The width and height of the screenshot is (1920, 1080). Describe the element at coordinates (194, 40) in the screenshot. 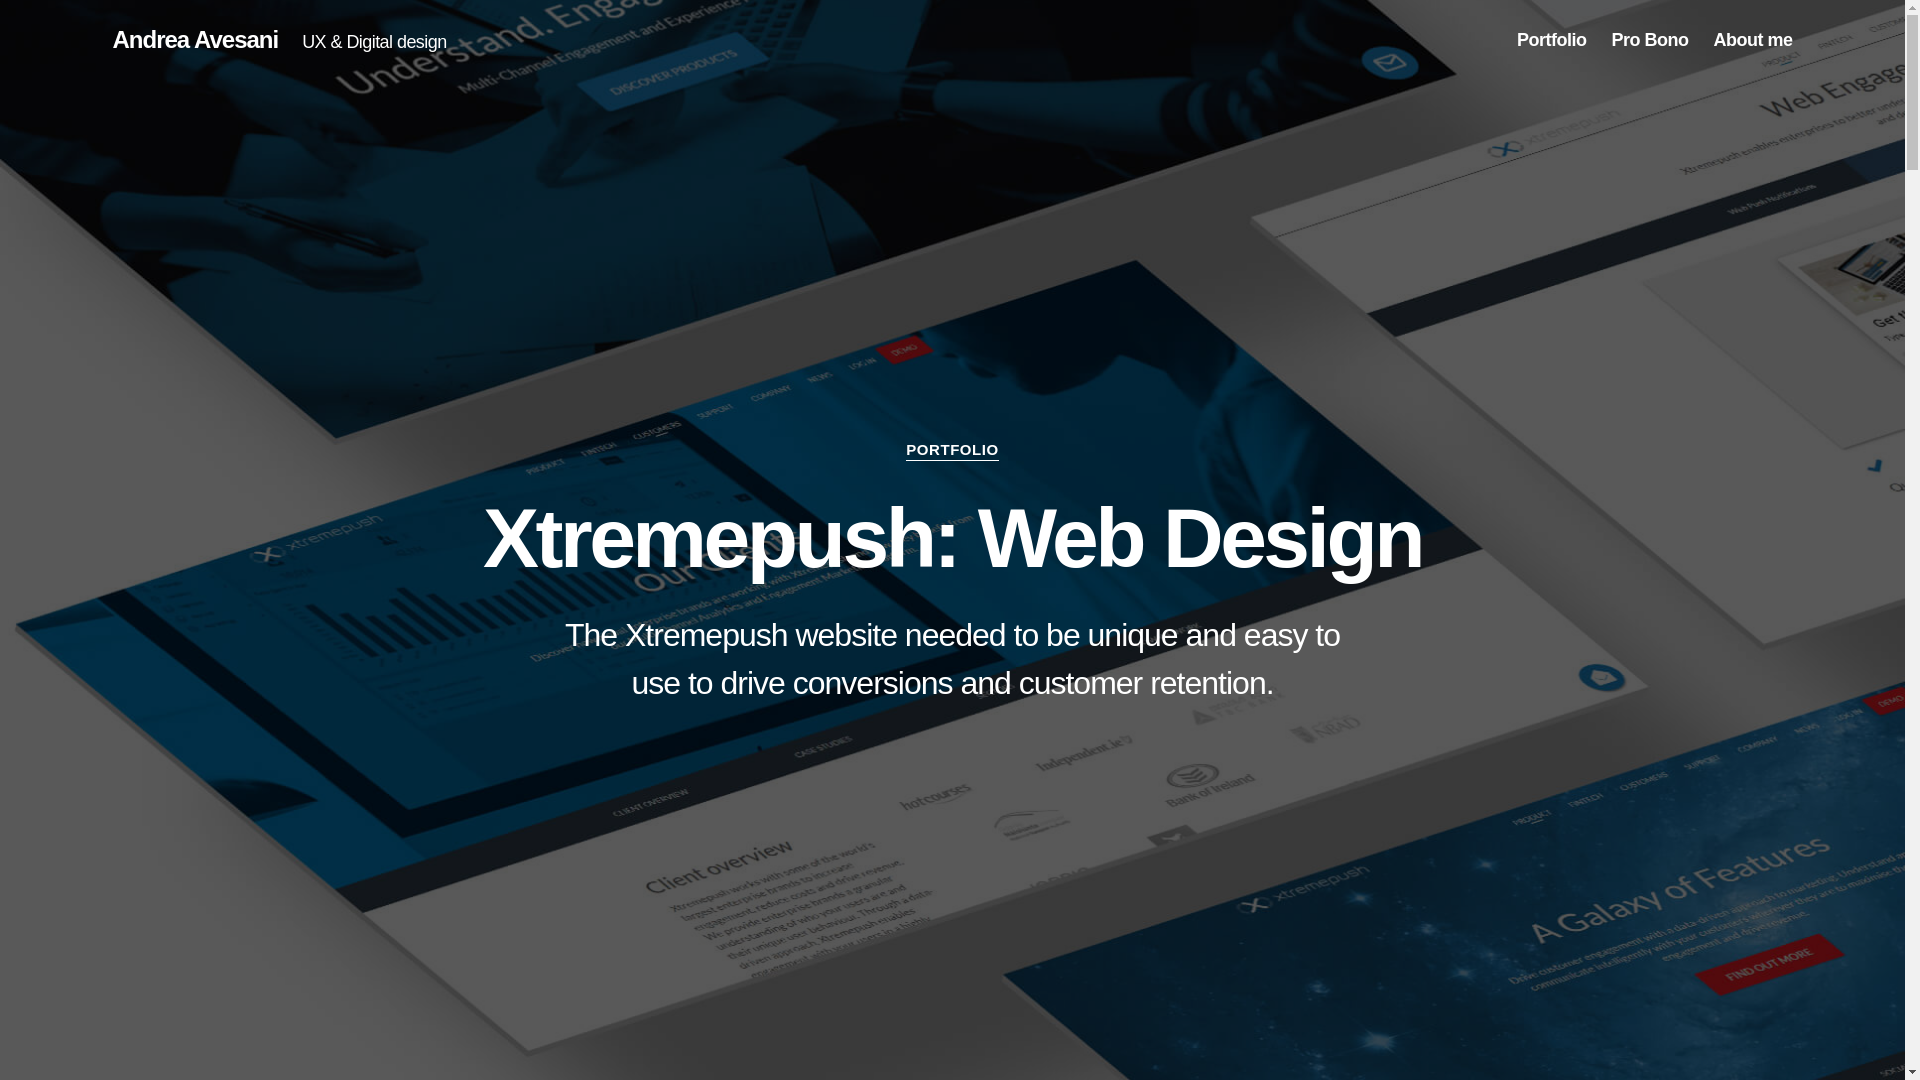

I see `Andrea Avesani` at that location.